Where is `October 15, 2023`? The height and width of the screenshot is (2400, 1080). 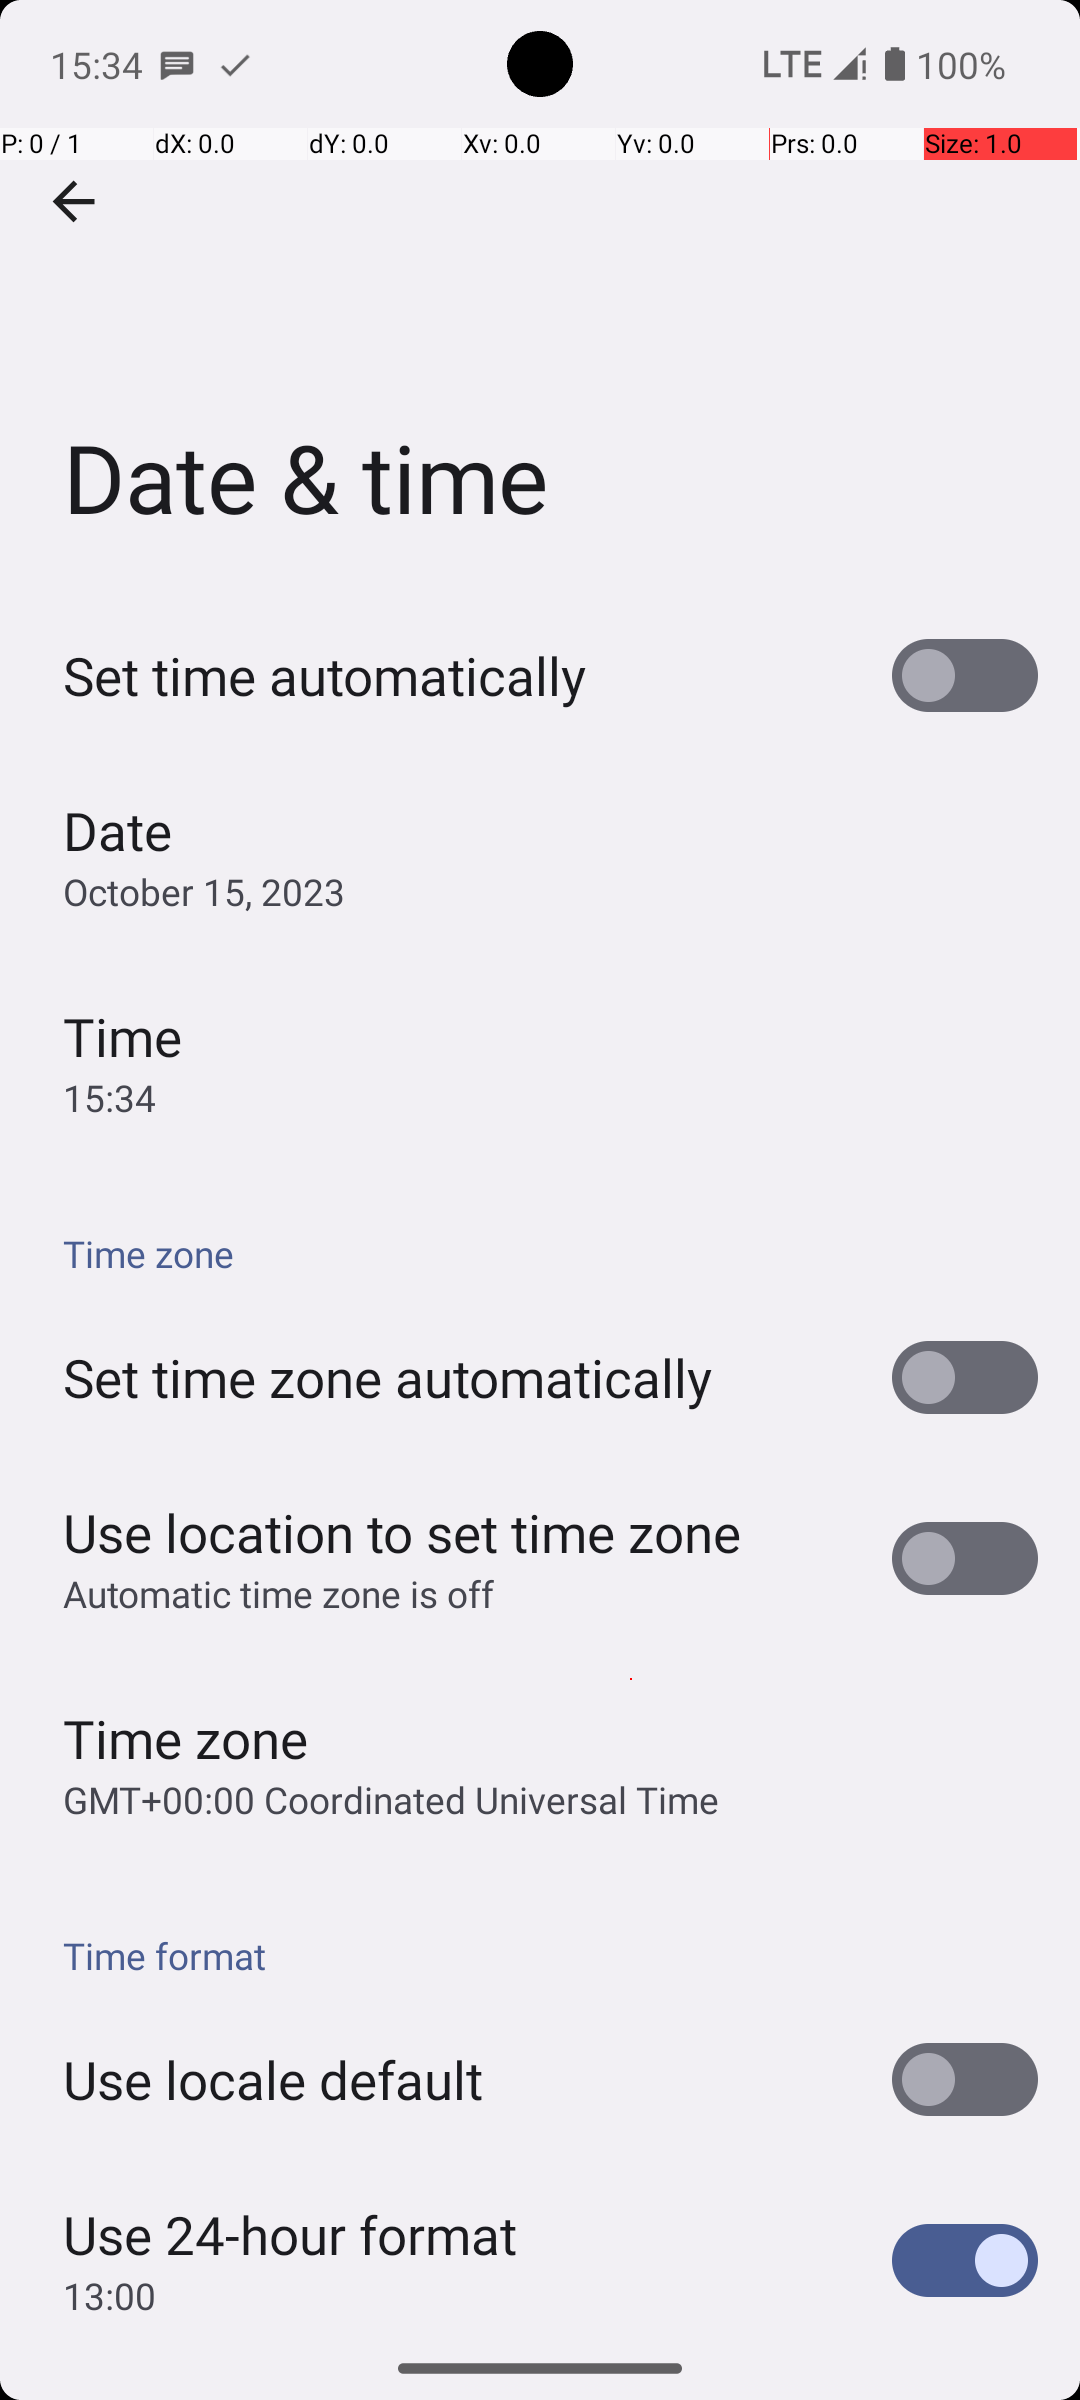 October 15, 2023 is located at coordinates (204, 892).